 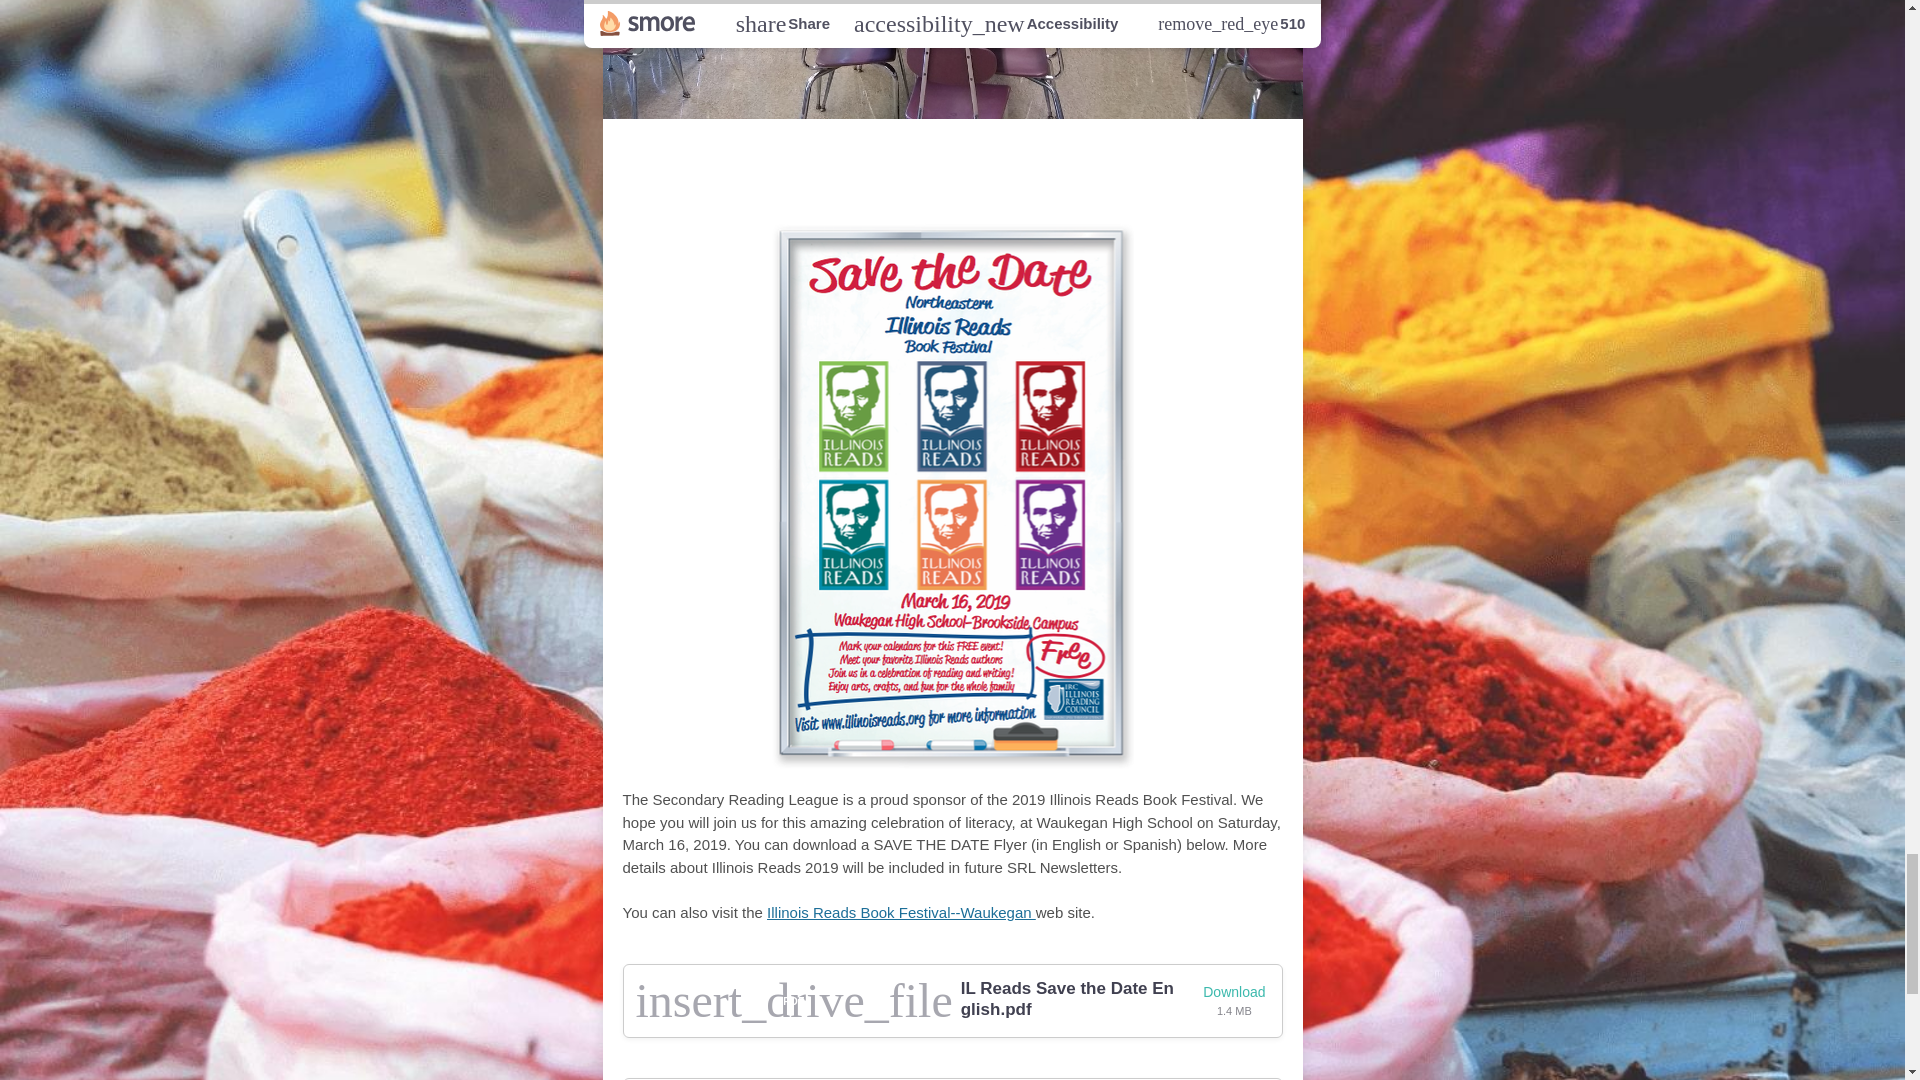 I want to click on DATE!, so click(x=952, y=184).